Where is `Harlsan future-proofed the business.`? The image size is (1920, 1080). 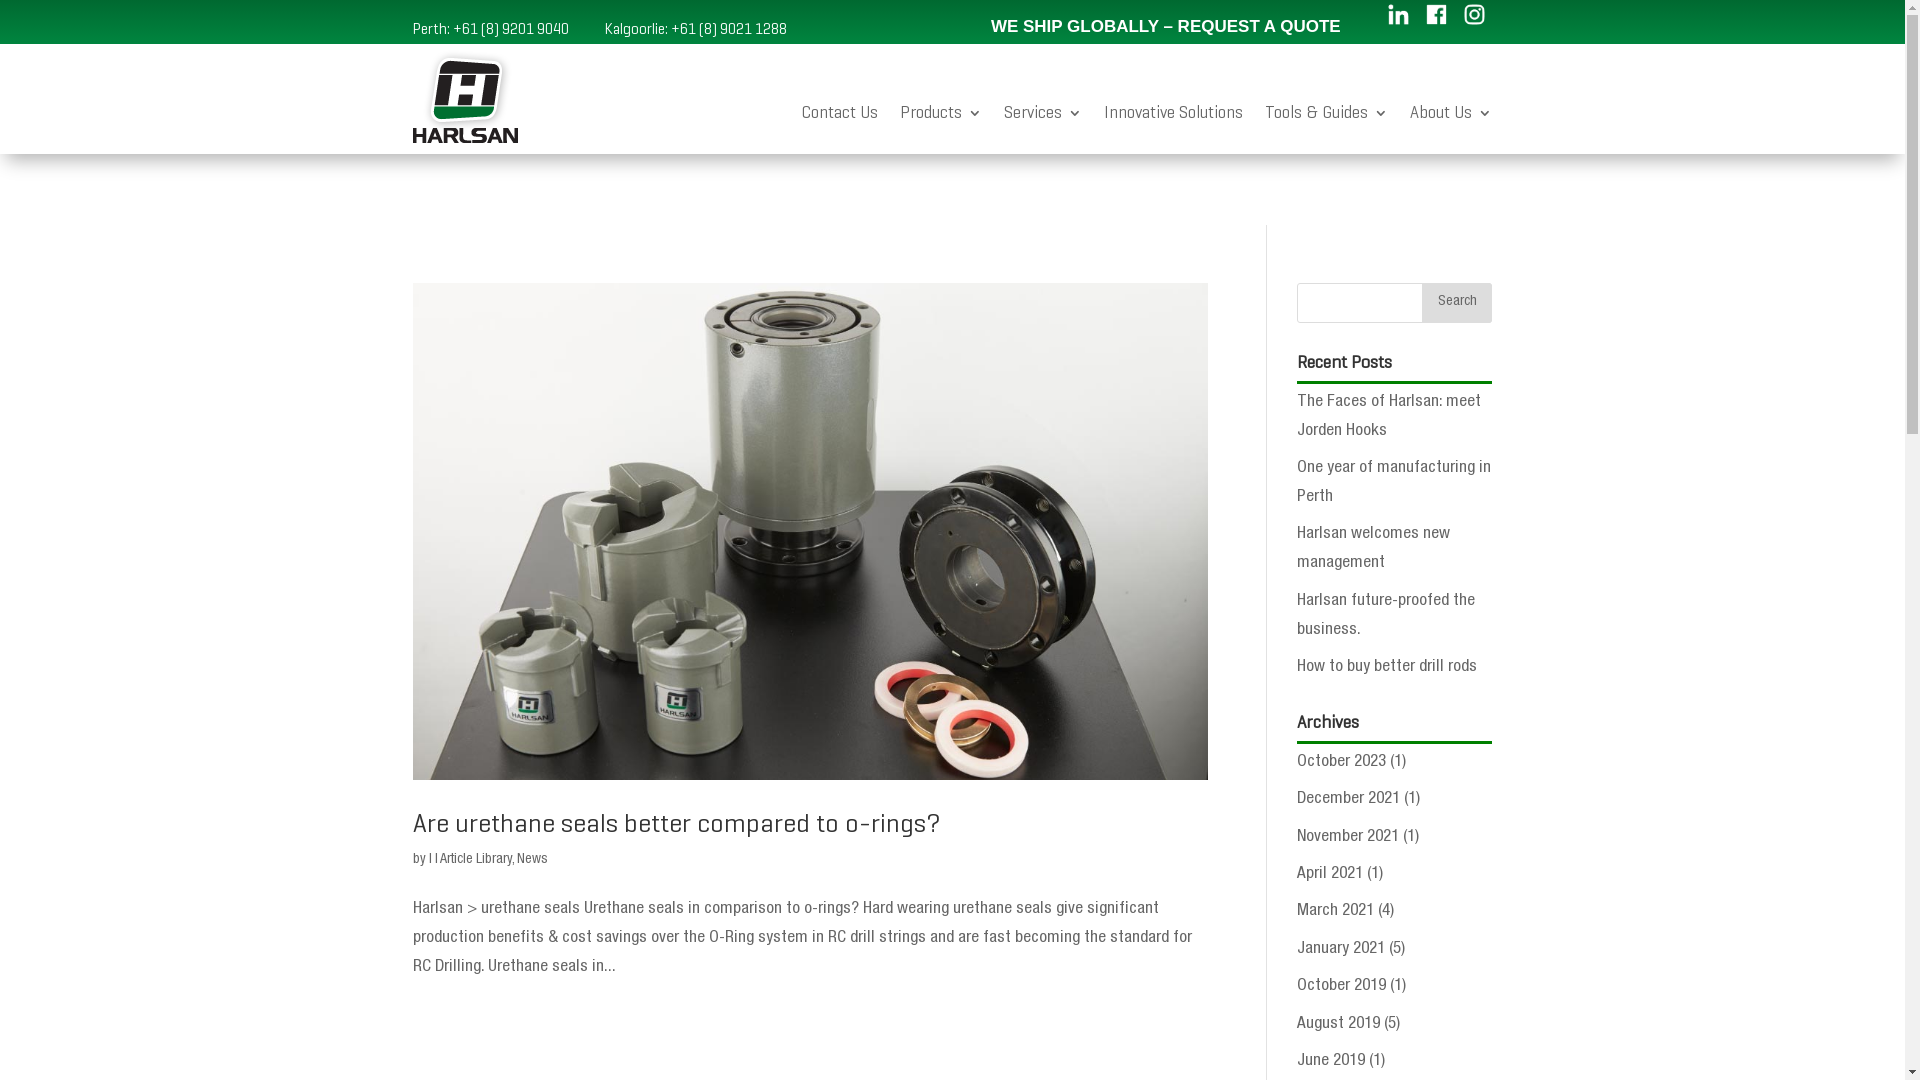 Harlsan future-proofed the business. is located at coordinates (1386, 616).